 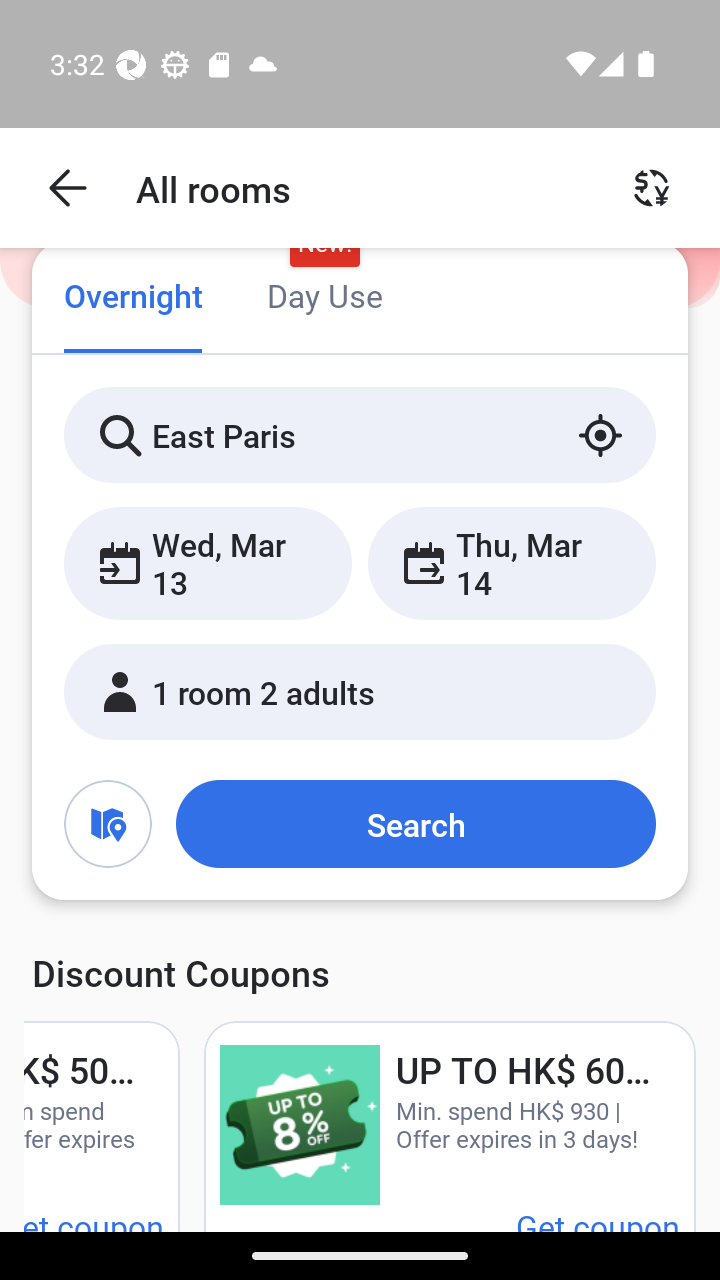 What do you see at coordinates (360, 691) in the screenshot?
I see `1 room 2 adults` at bounding box center [360, 691].